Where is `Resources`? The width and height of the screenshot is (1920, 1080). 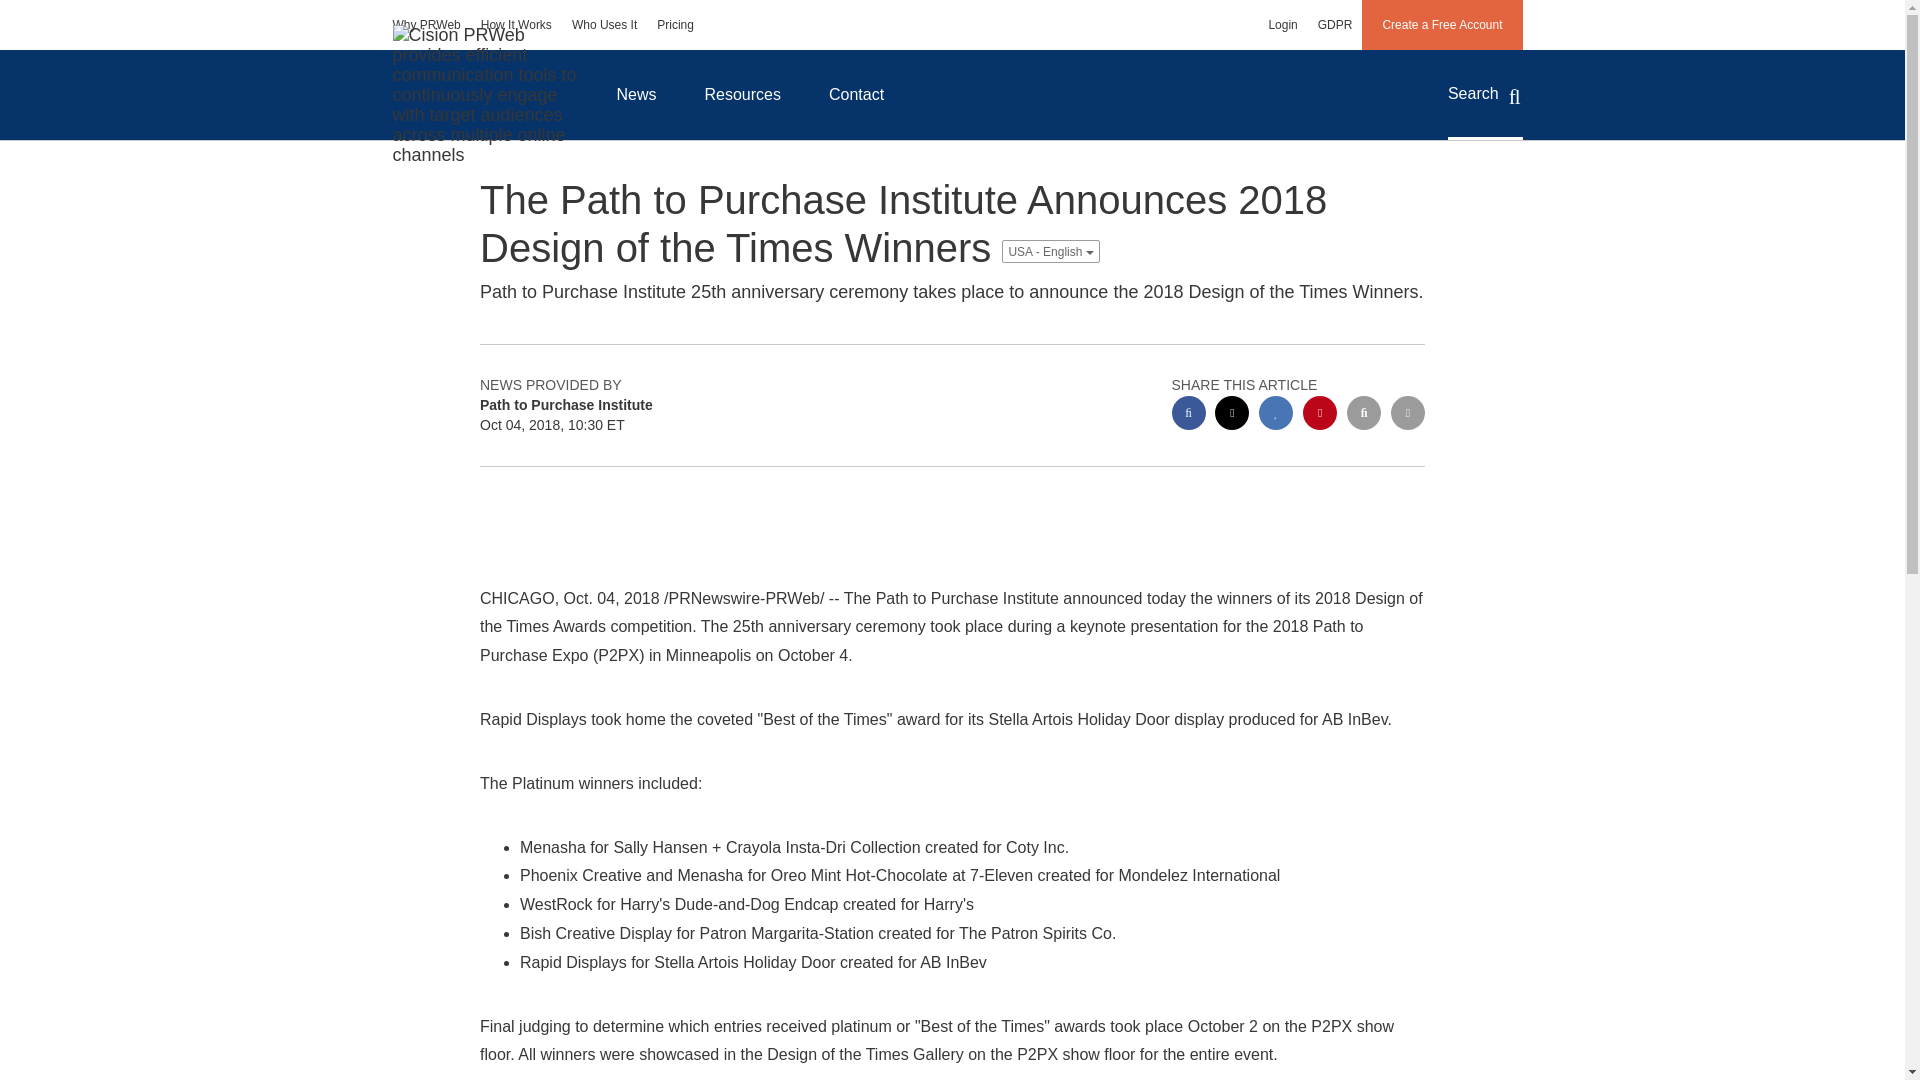 Resources is located at coordinates (742, 94).